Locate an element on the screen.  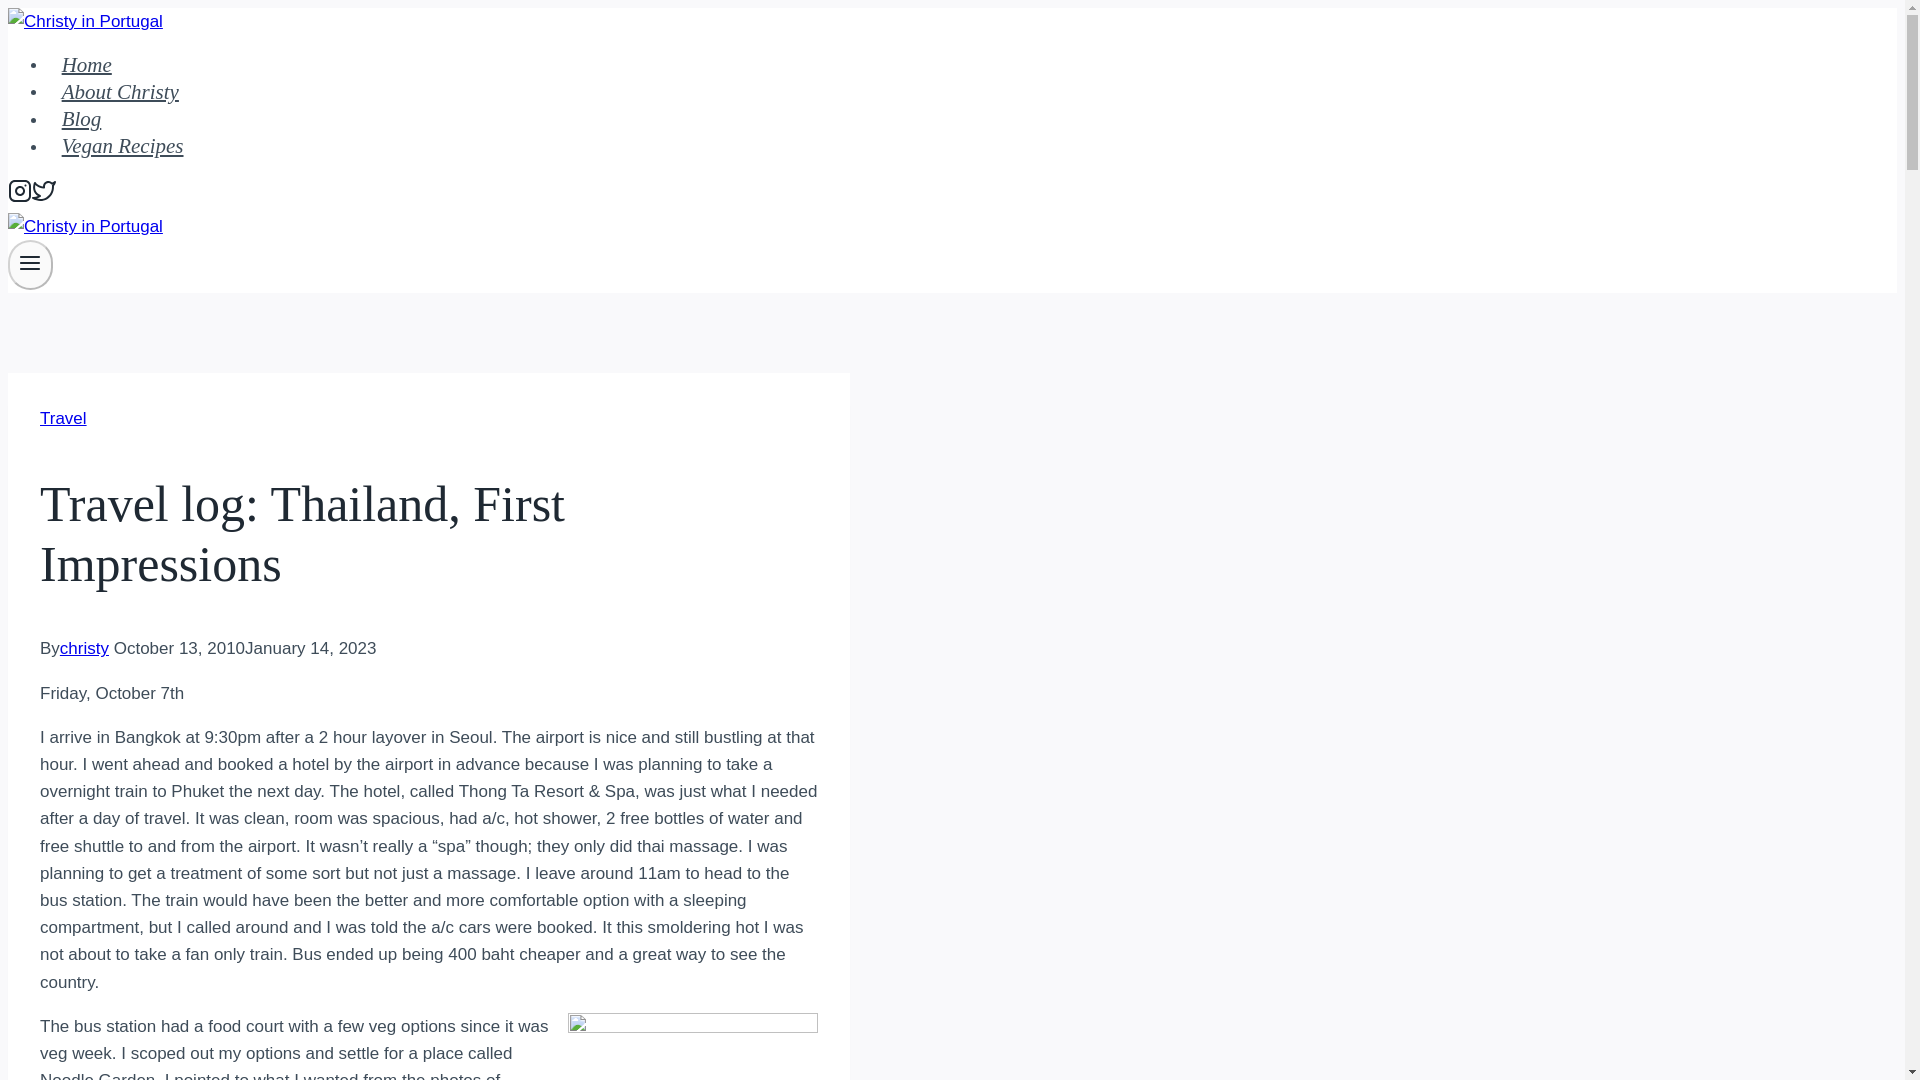
Vegan Recipes is located at coordinates (122, 144).